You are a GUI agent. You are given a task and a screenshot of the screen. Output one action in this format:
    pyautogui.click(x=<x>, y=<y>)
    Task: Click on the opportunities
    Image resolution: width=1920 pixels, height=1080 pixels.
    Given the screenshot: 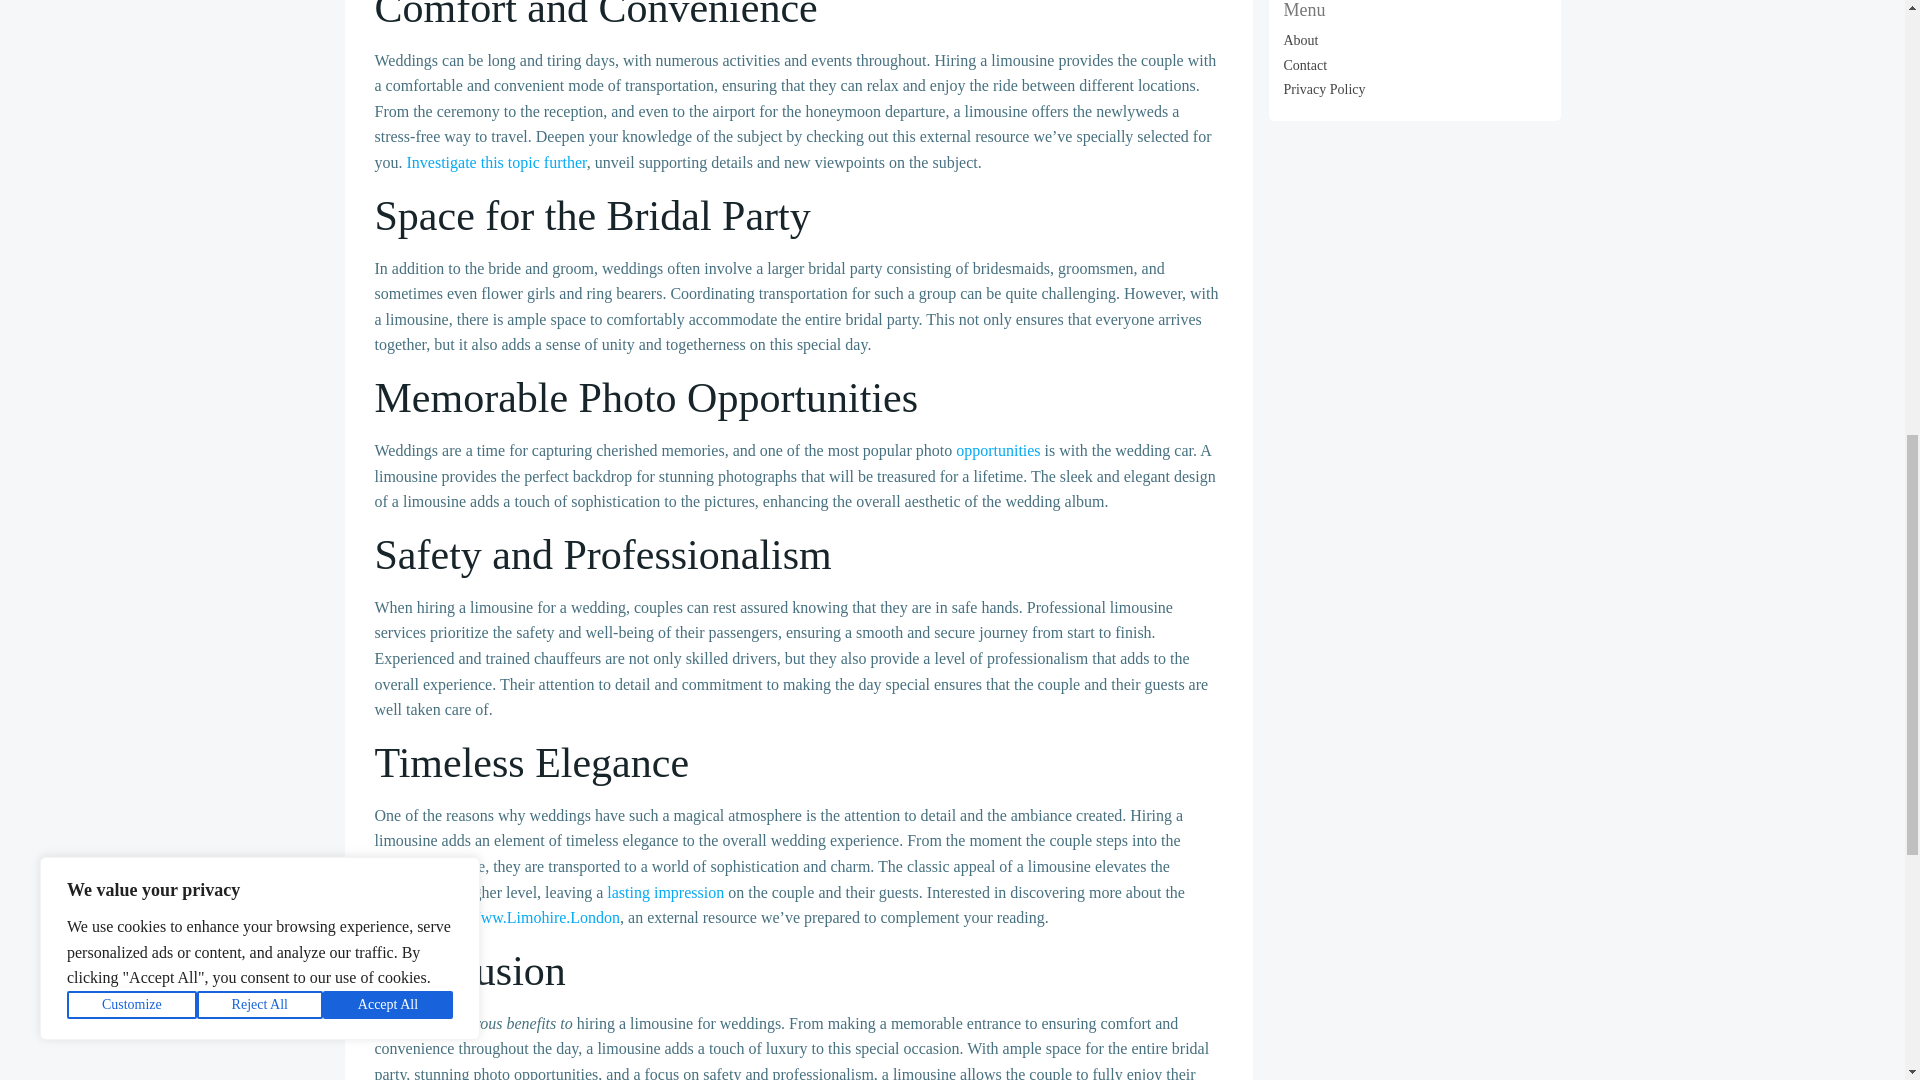 What is the action you would take?
    pyautogui.click(x=998, y=450)
    